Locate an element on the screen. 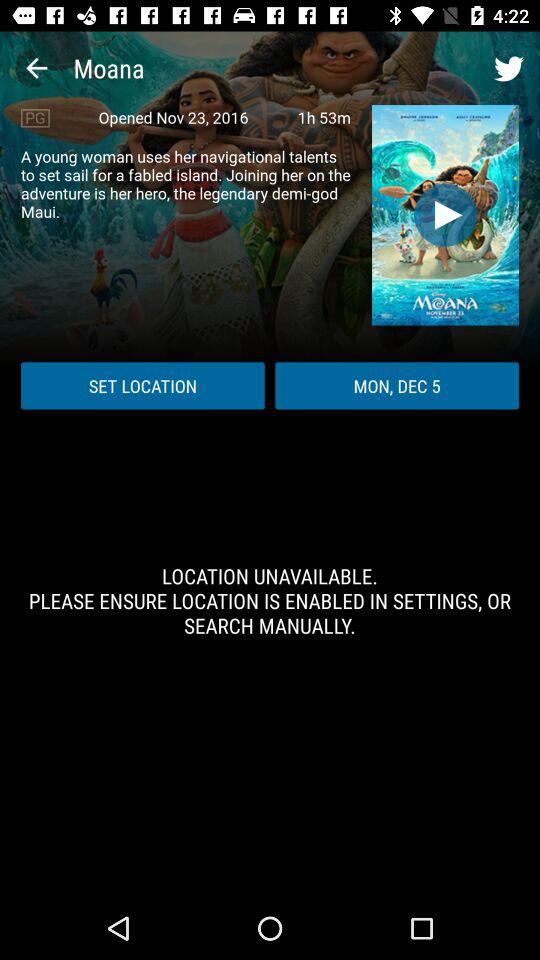 This screenshot has width=540, height=960. choose the item to the left of the moana icon is located at coordinates (36, 68).